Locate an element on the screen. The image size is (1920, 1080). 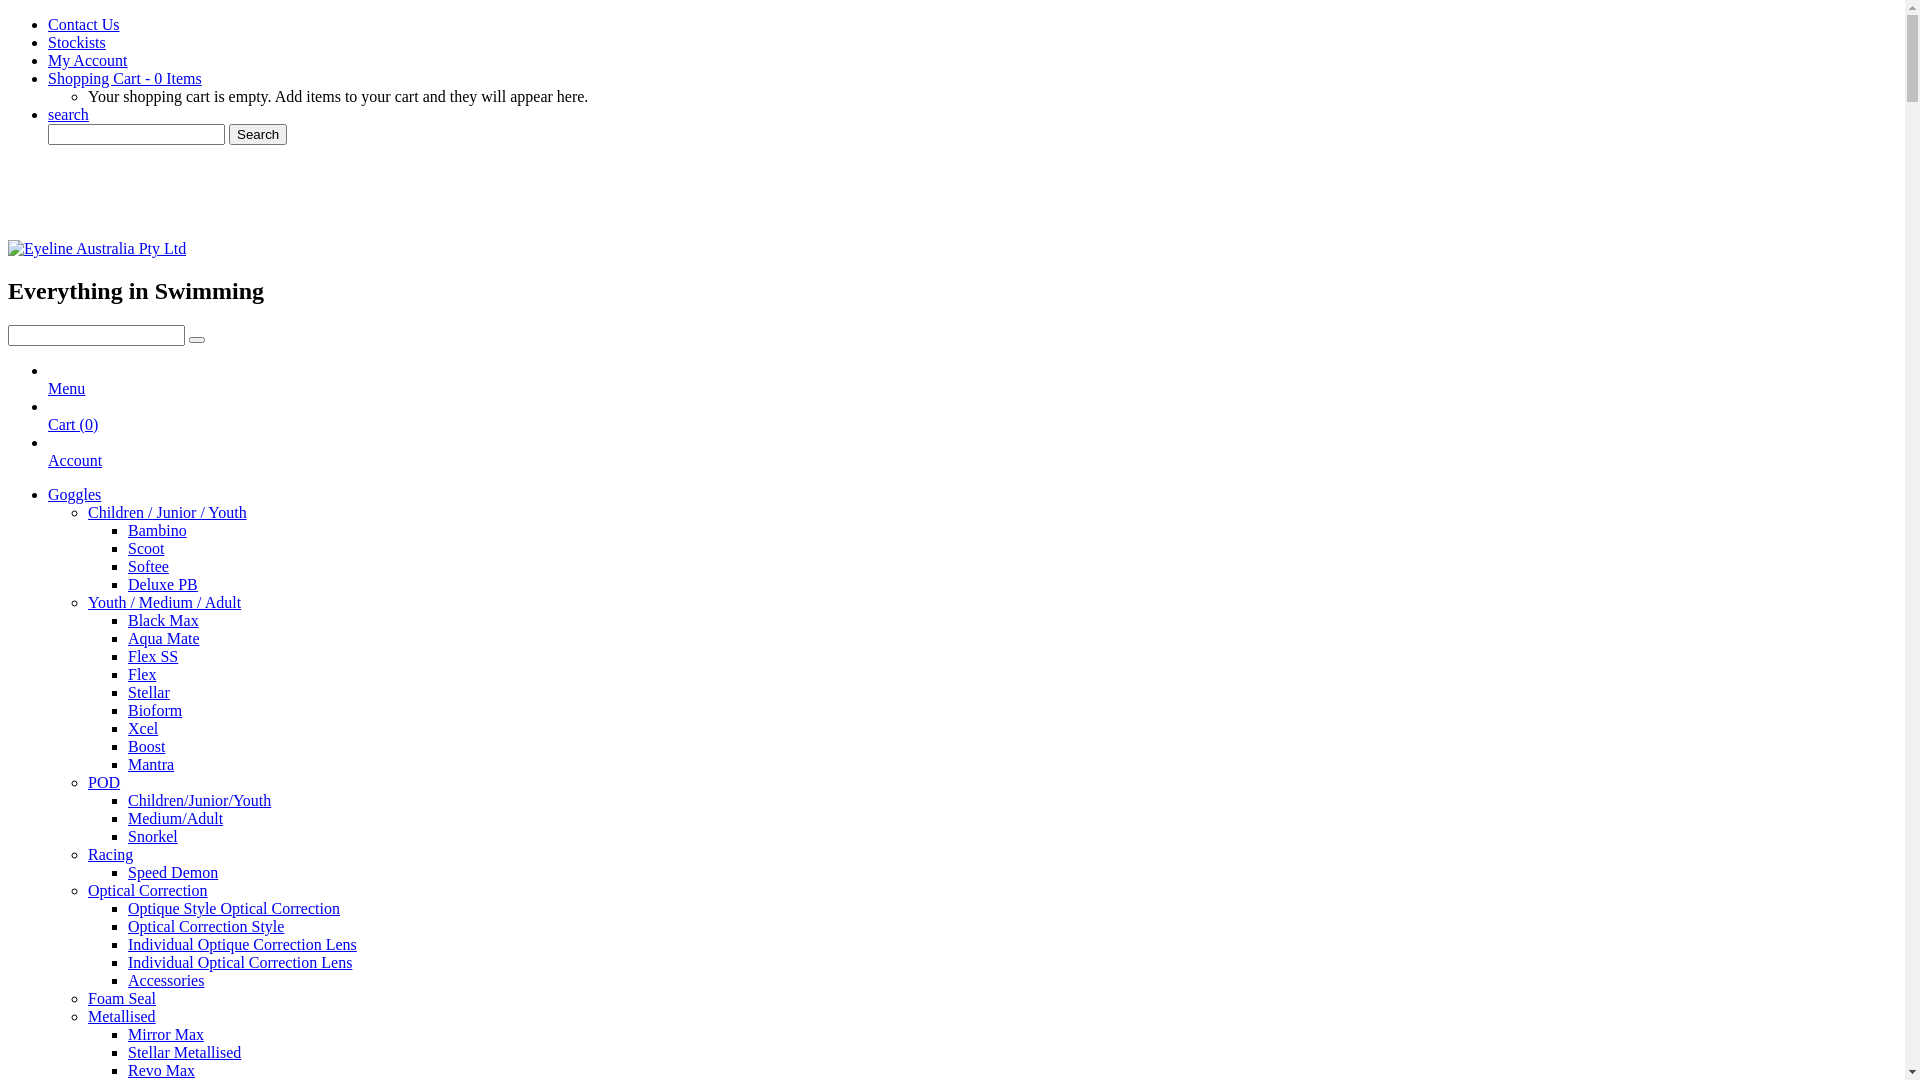
Cart (0) is located at coordinates (73, 434).